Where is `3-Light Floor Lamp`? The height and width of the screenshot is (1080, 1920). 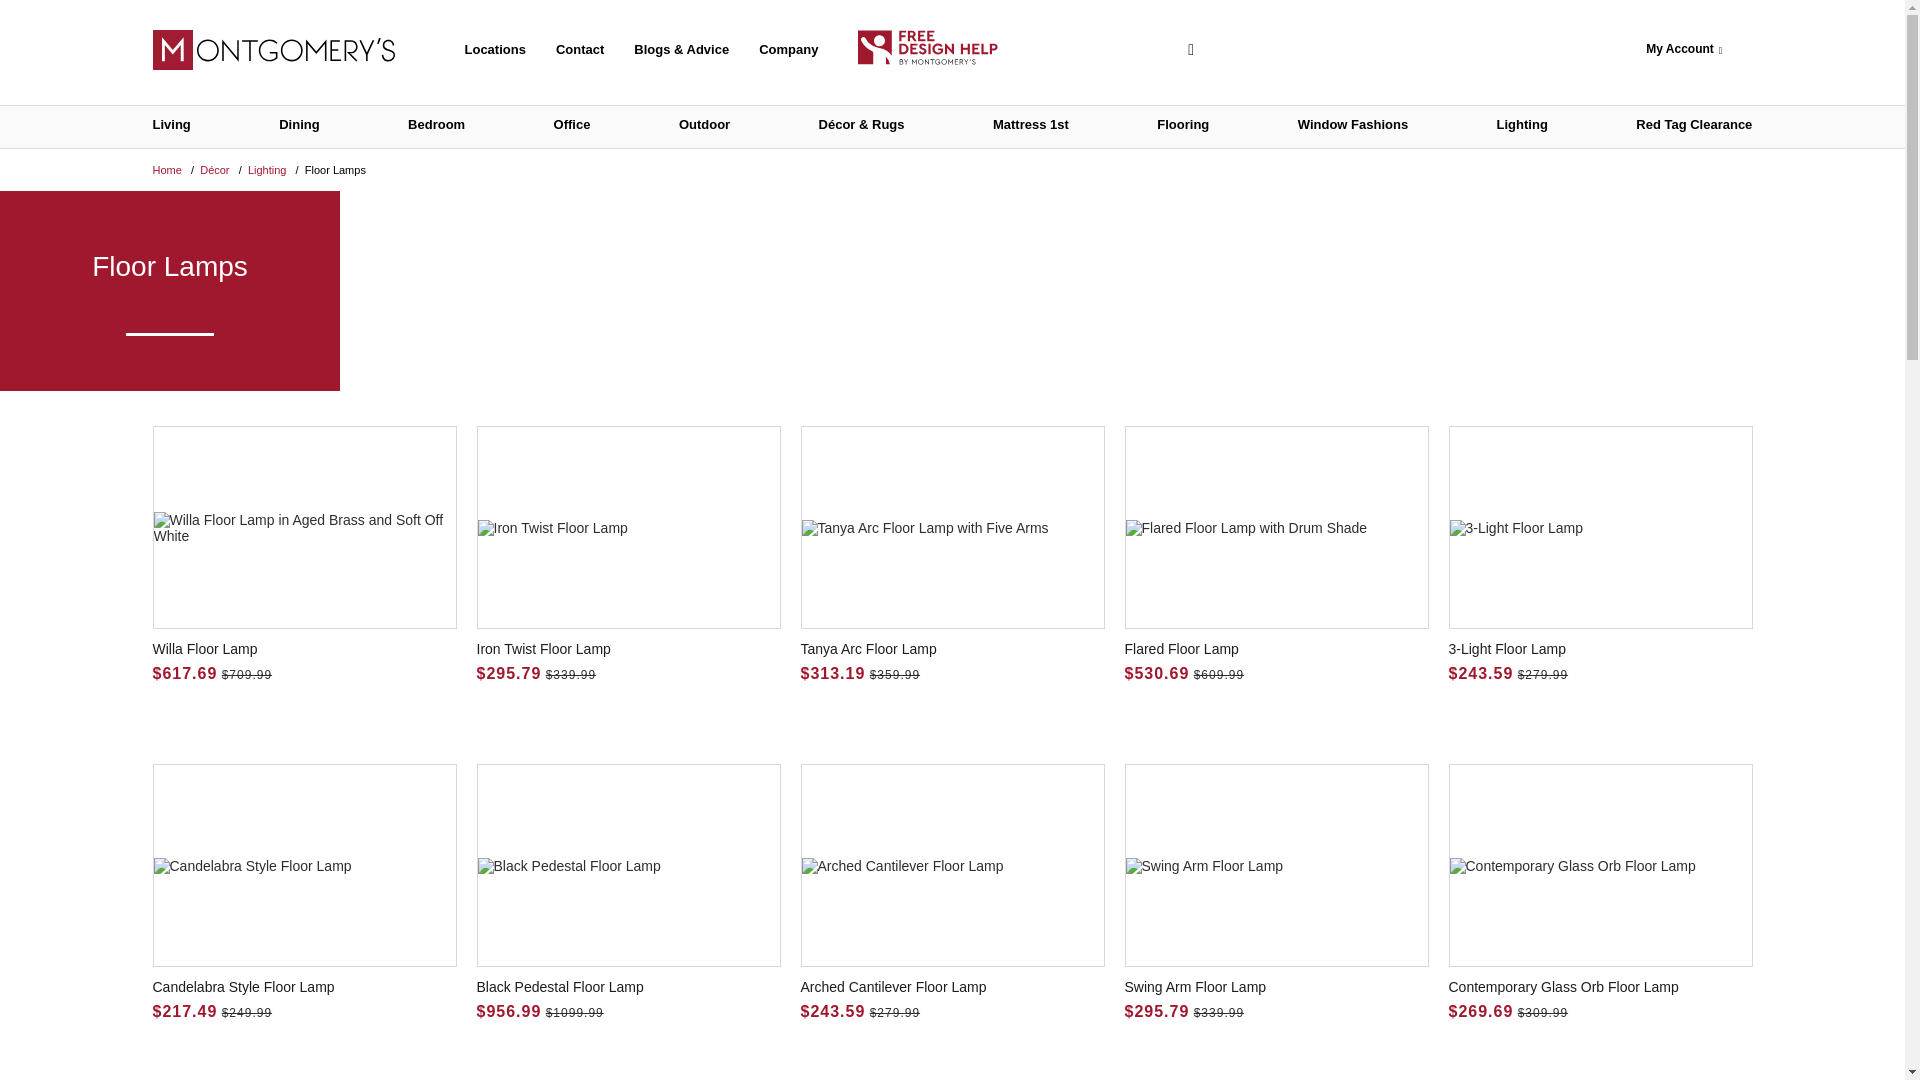
3-Light Floor Lamp is located at coordinates (1599, 554).